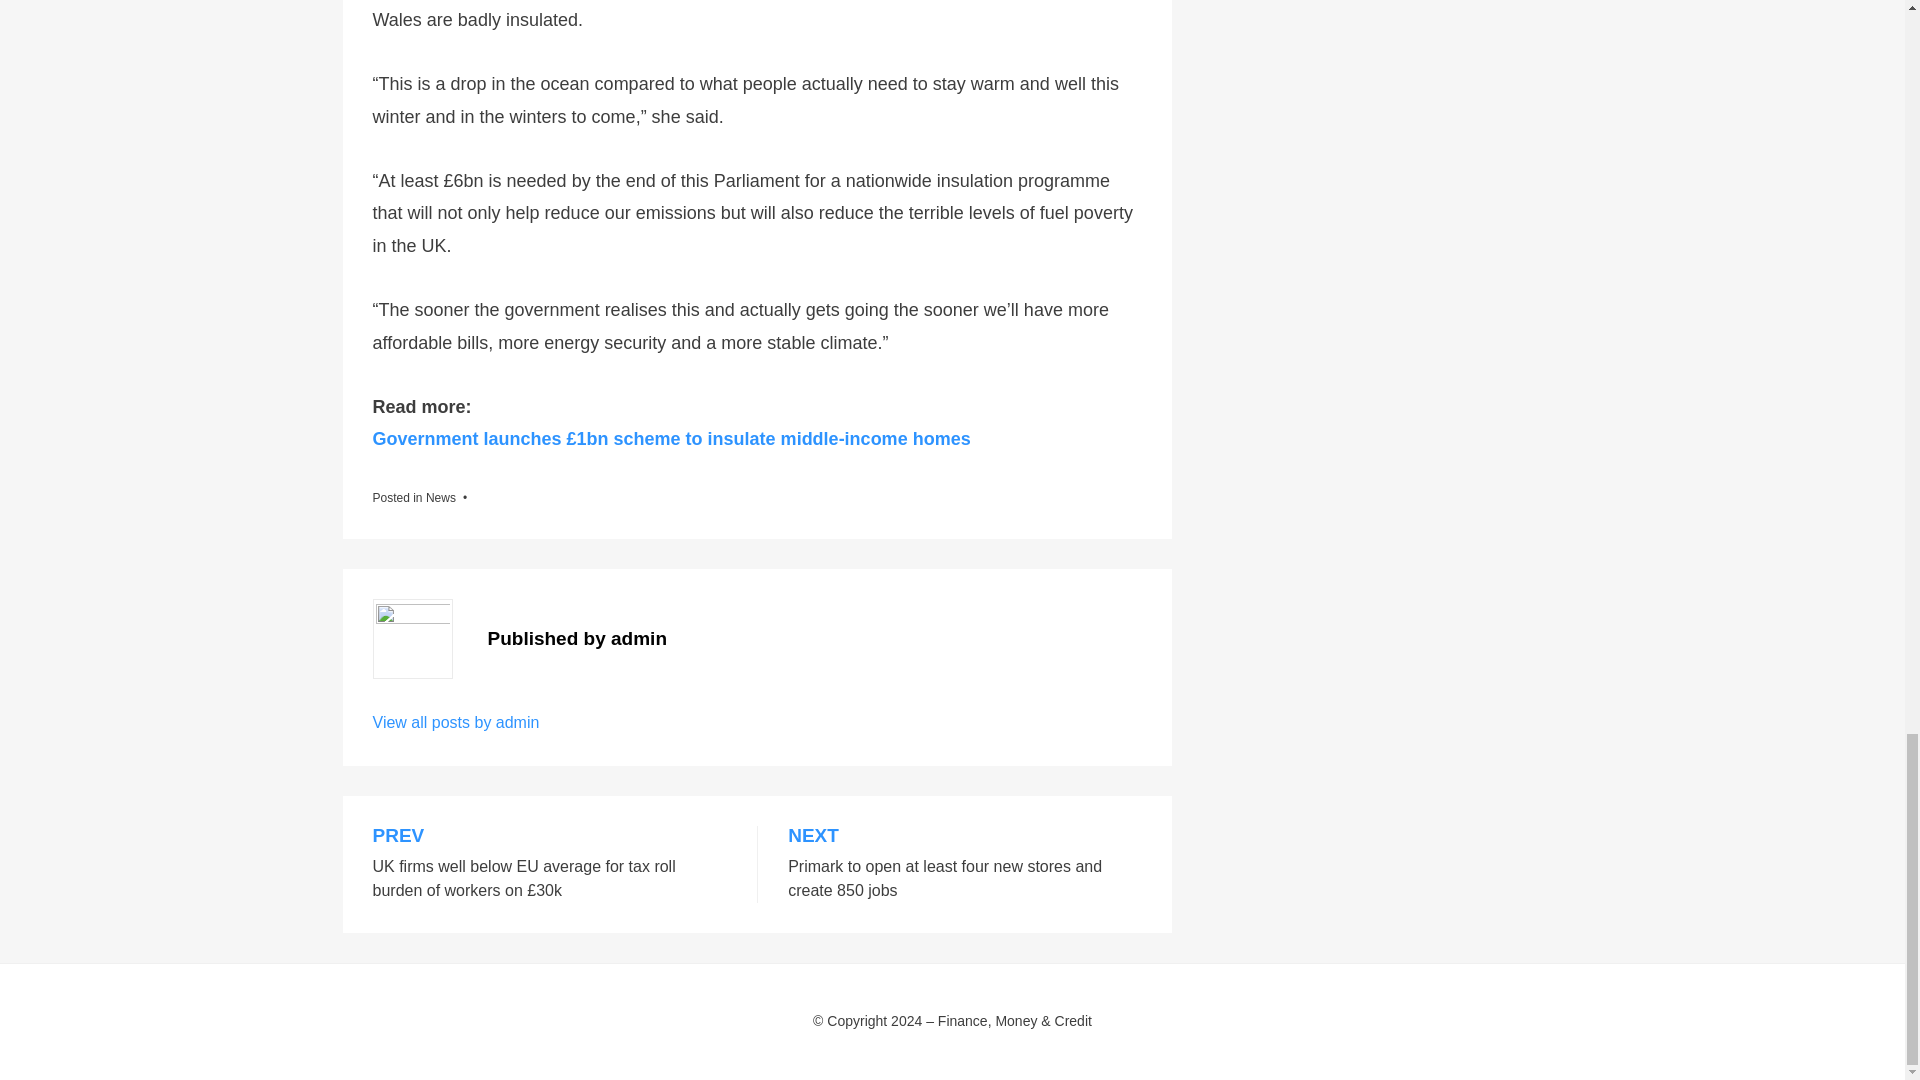  Describe the element at coordinates (654, 1050) in the screenshot. I see `WordPress` at that location.